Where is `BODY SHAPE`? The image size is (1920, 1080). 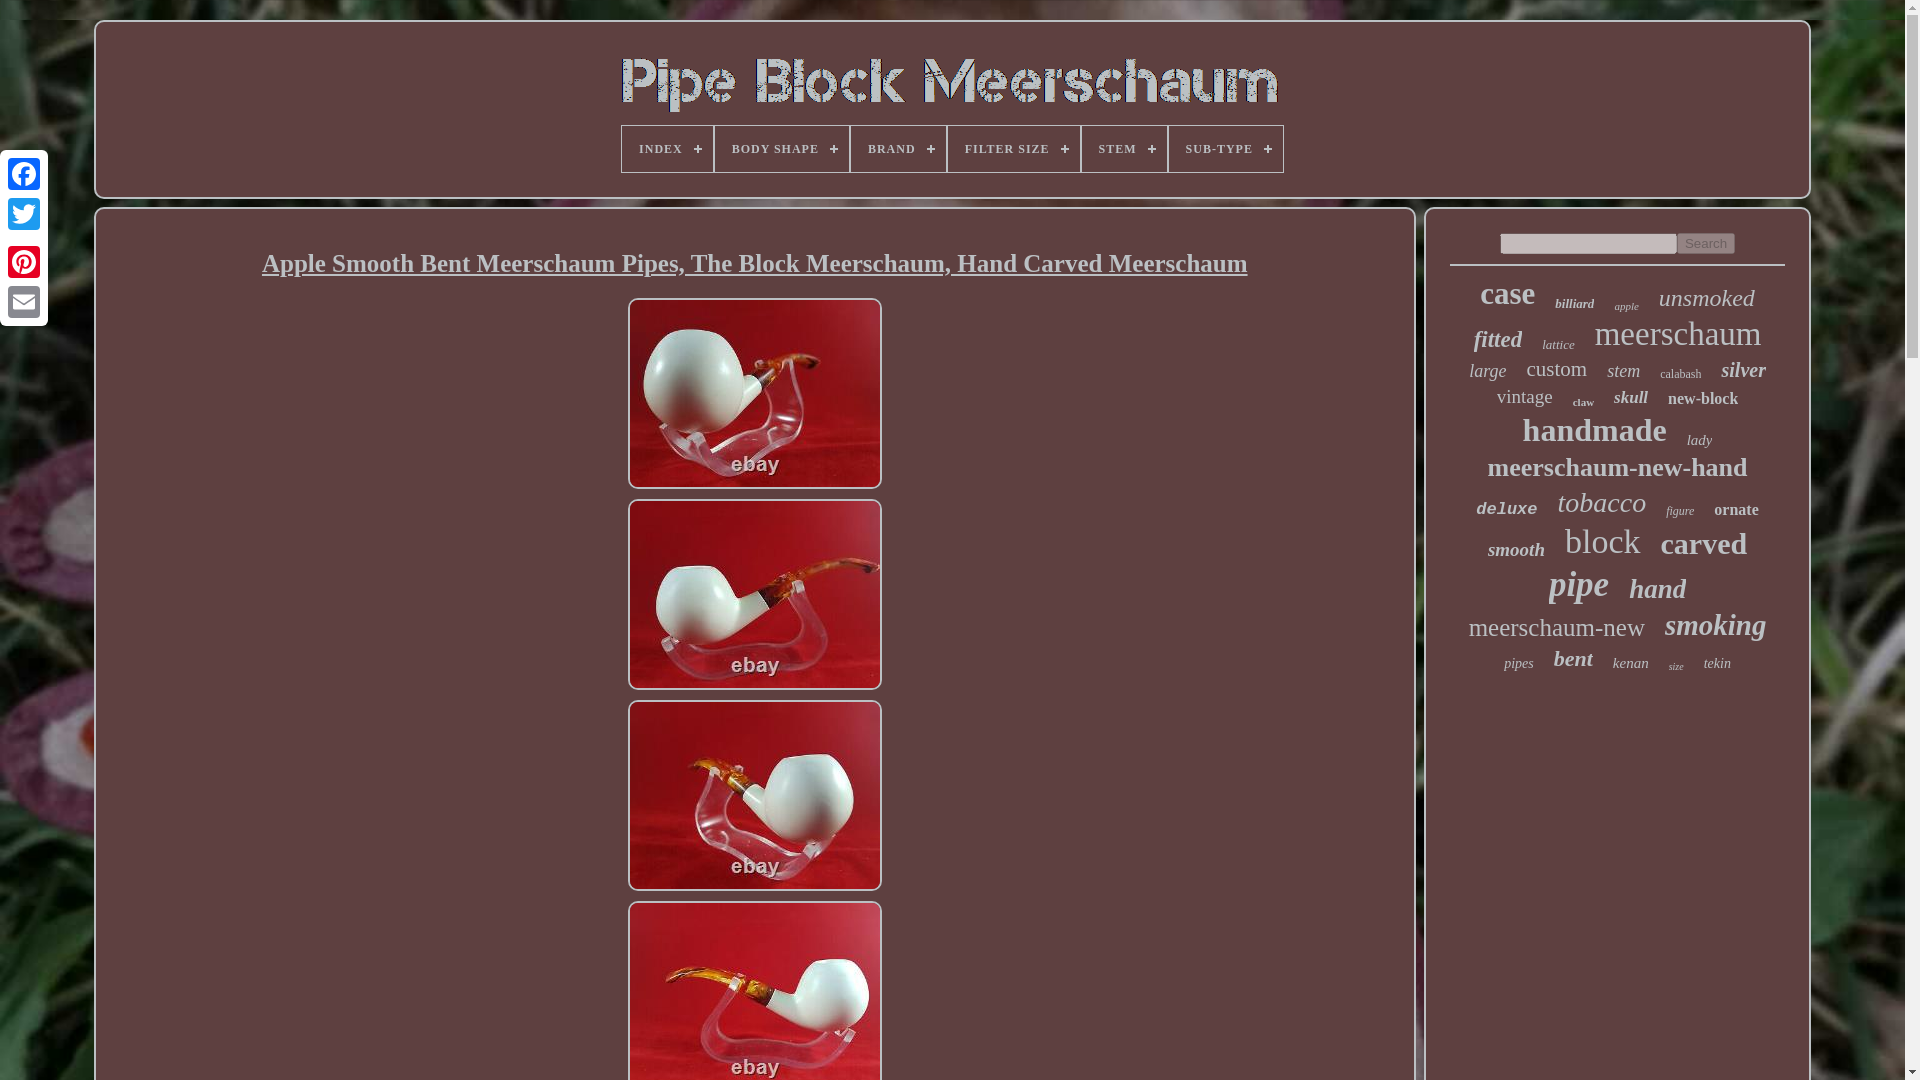 BODY SHAPE is located at coordinates (781, 148).